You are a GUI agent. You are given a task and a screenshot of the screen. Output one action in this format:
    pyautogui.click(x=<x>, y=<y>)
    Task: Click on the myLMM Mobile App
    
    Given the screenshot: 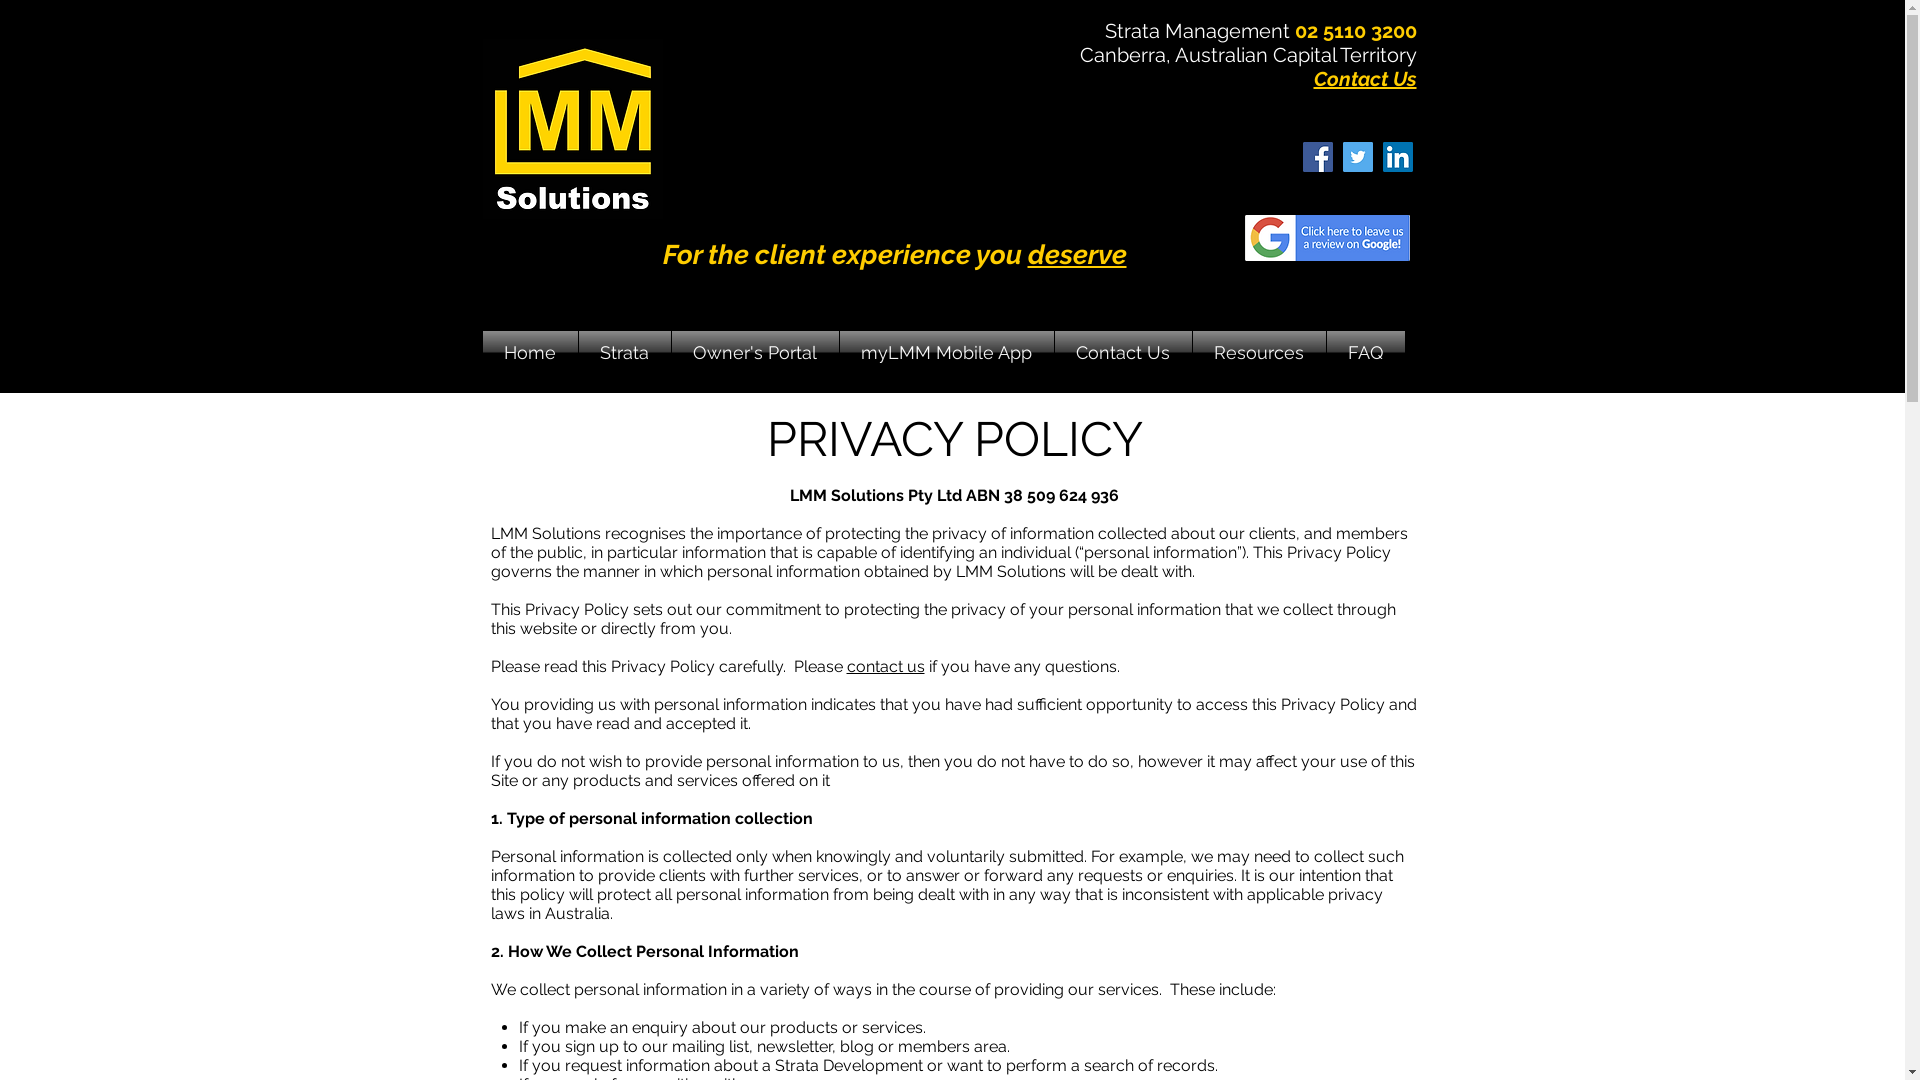 What is the action you would take?
    pyautogui.click(x=947, y=352)
    